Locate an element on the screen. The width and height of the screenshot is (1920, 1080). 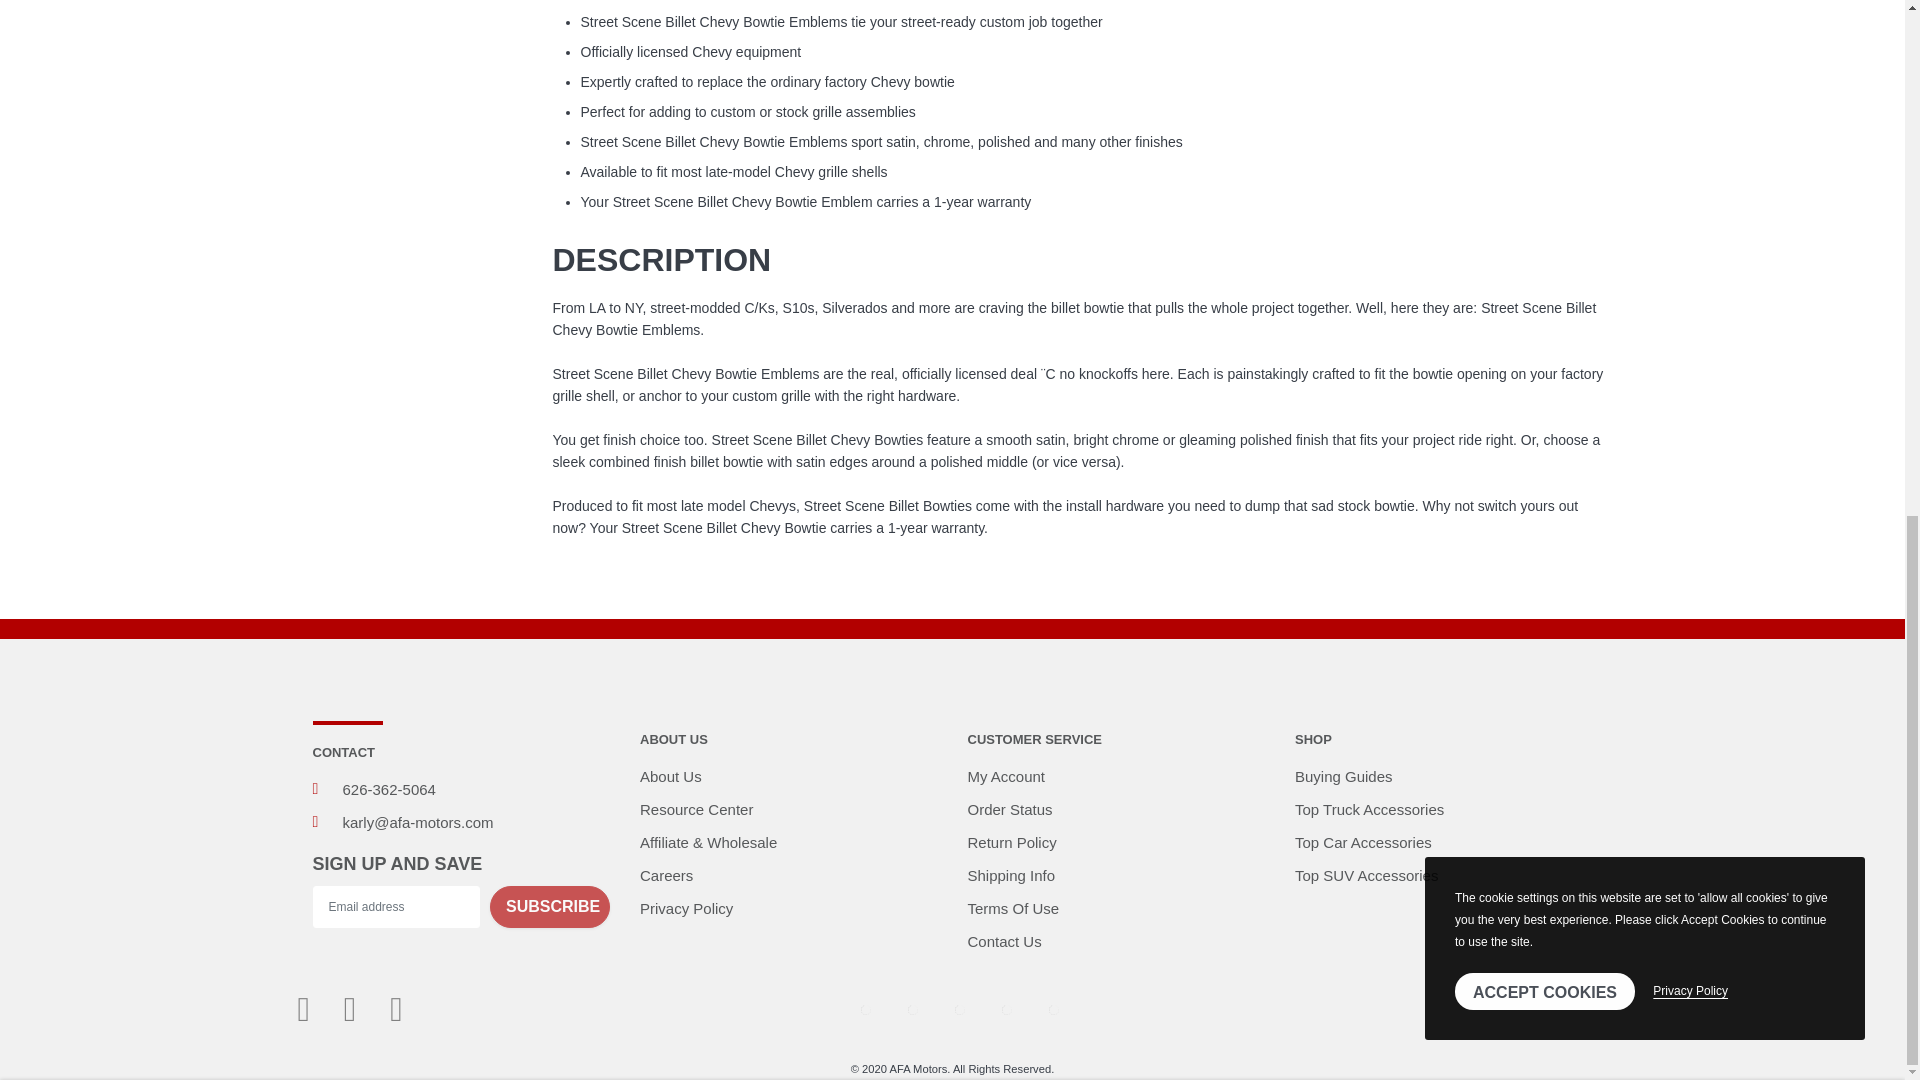
Subscribe is located at coordinates (550, 906).